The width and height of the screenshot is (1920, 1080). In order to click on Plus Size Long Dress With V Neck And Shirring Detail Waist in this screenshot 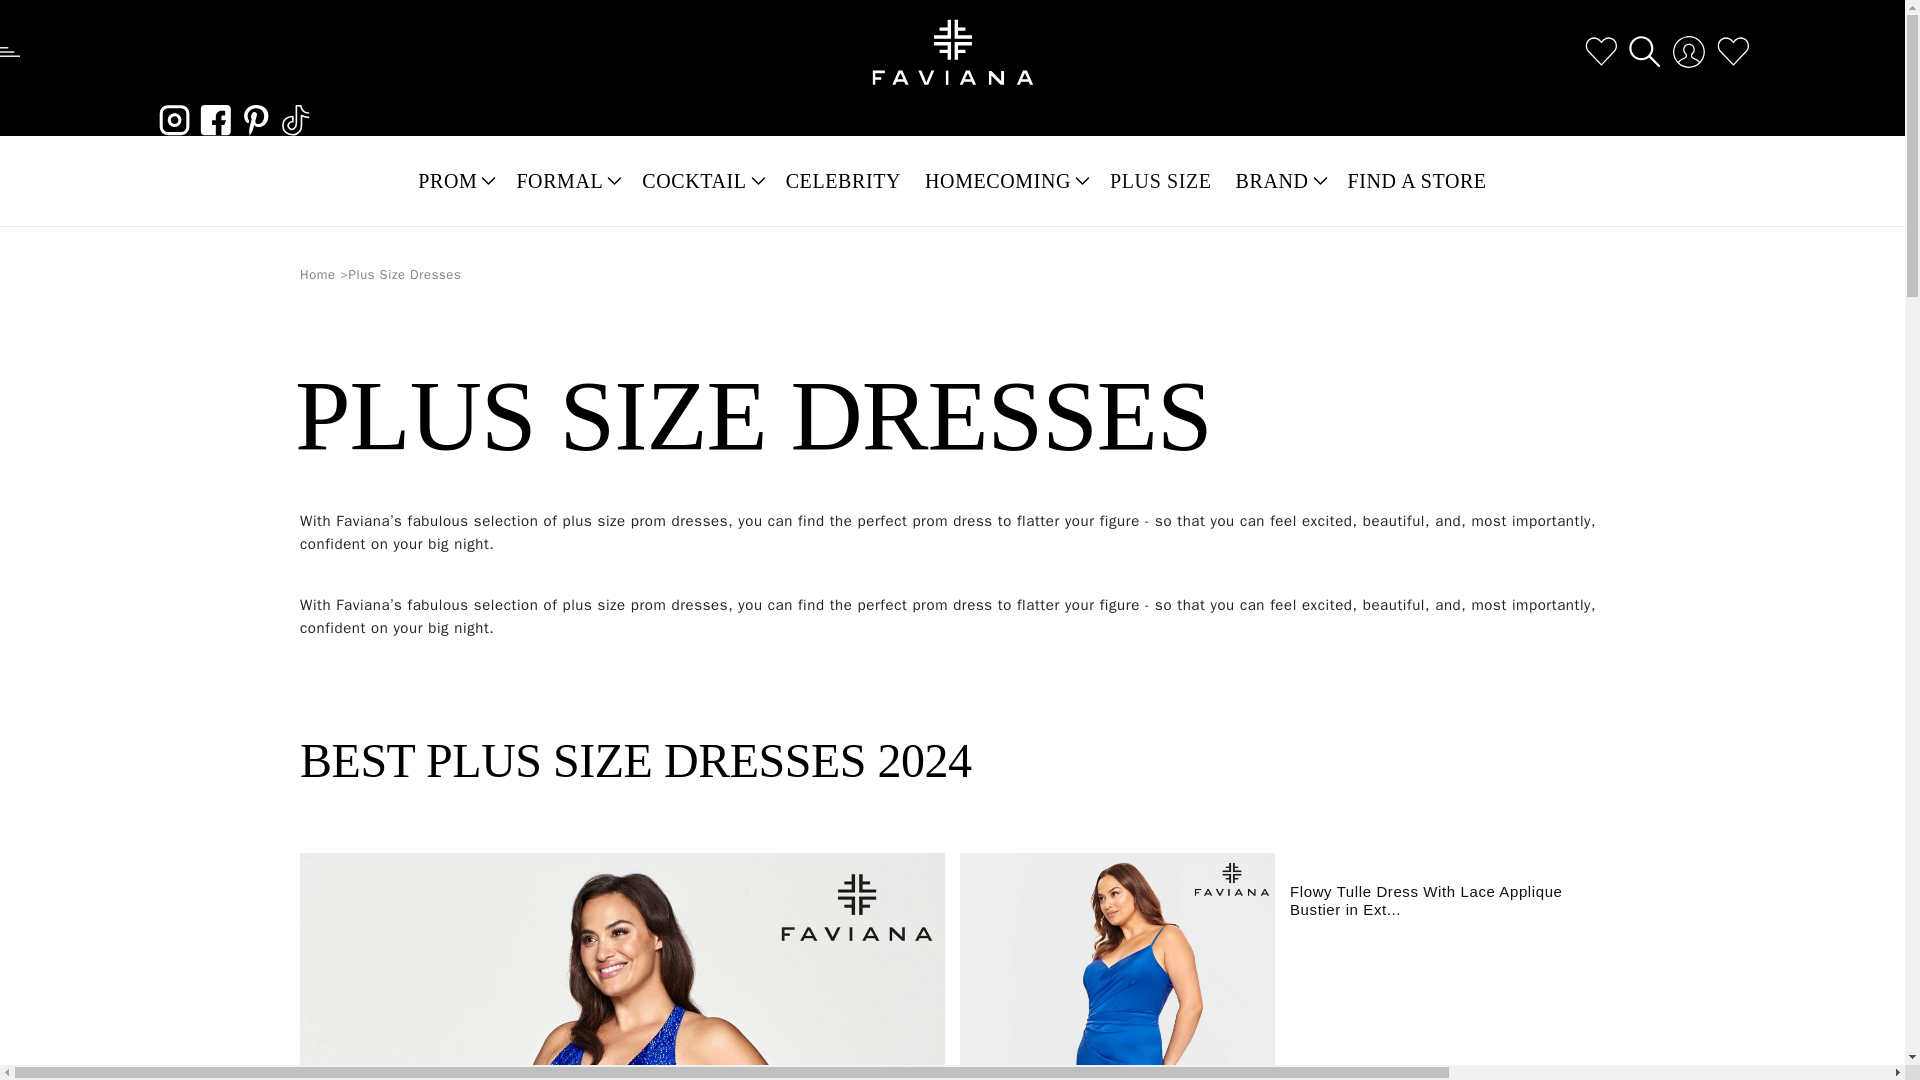, I will do `click(1117, 966)`.